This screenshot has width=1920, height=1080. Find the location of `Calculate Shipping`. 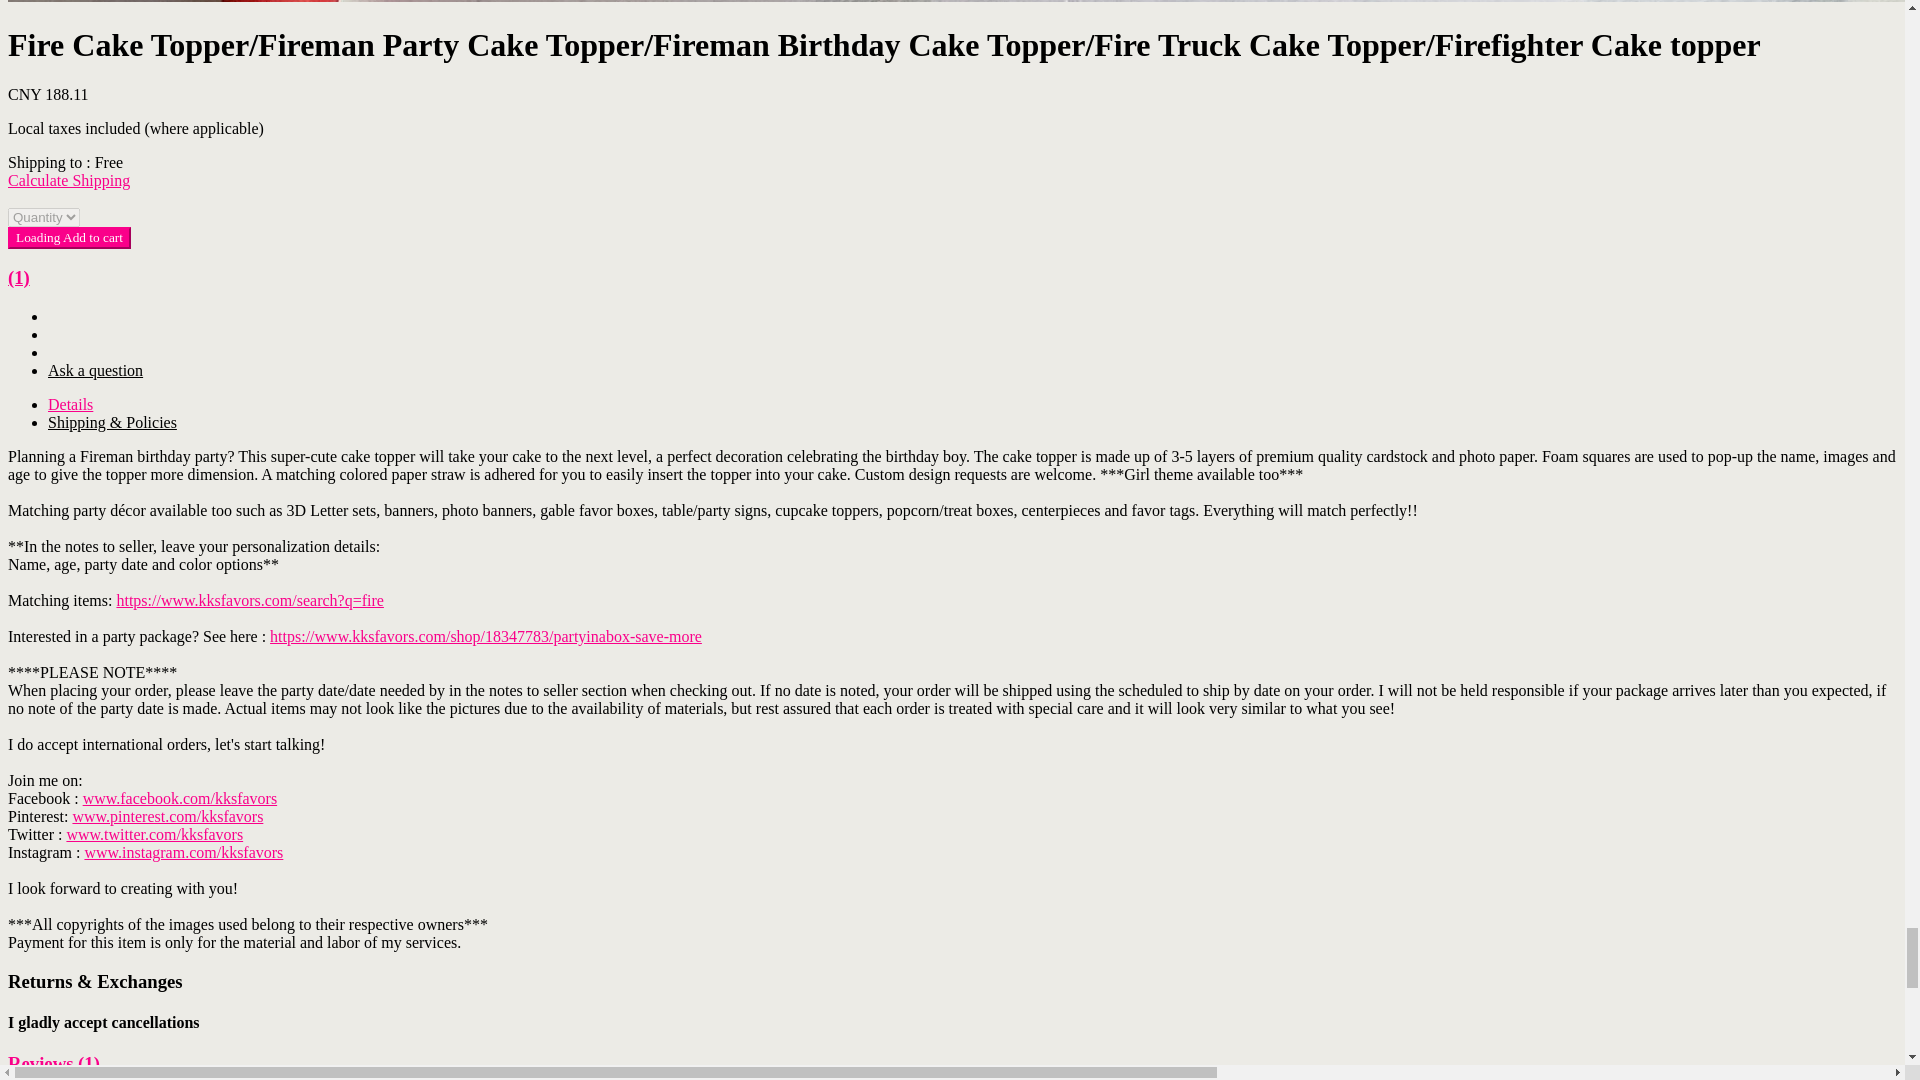

Calculate Shipping is located at coordinates (68, 180).